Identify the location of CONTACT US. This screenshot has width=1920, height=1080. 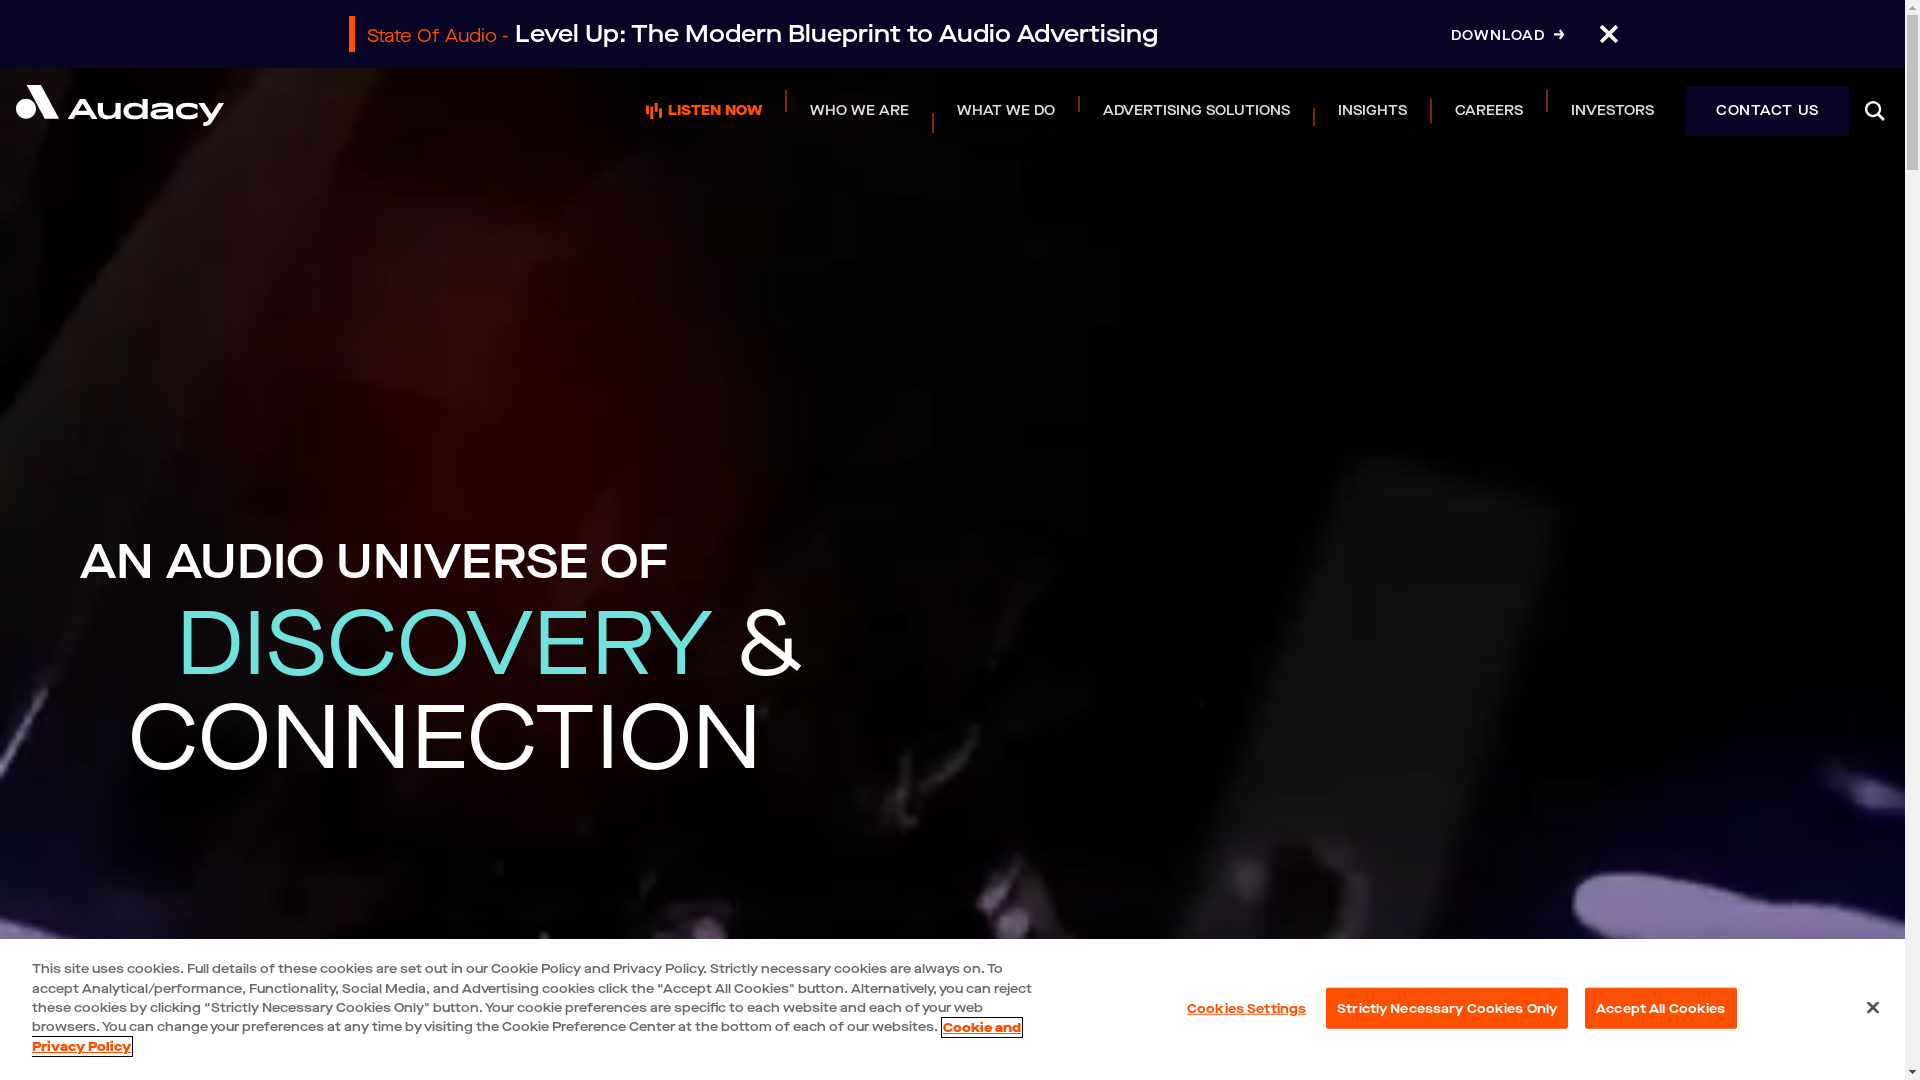
(1768, 112).